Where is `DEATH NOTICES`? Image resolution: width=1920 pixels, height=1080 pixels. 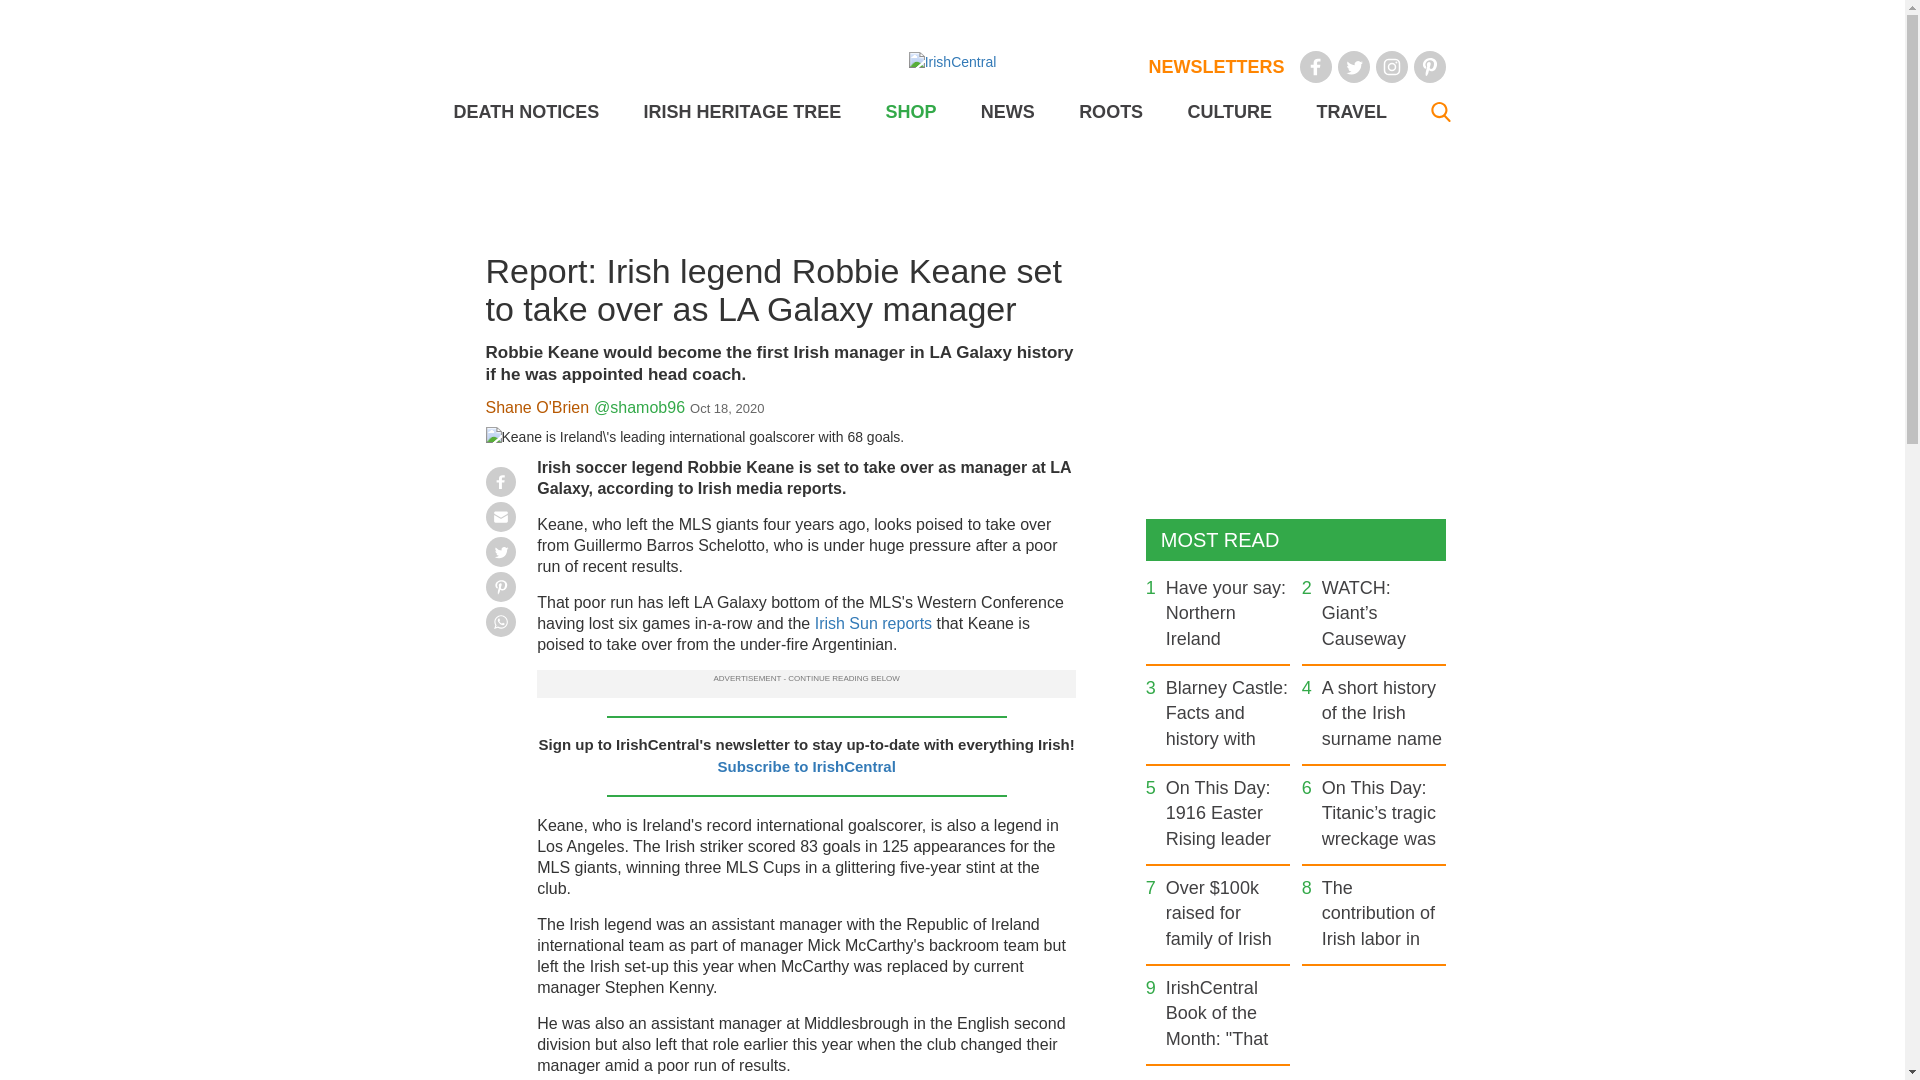
DEATH NOTICES is located at coordinates (526, 112).